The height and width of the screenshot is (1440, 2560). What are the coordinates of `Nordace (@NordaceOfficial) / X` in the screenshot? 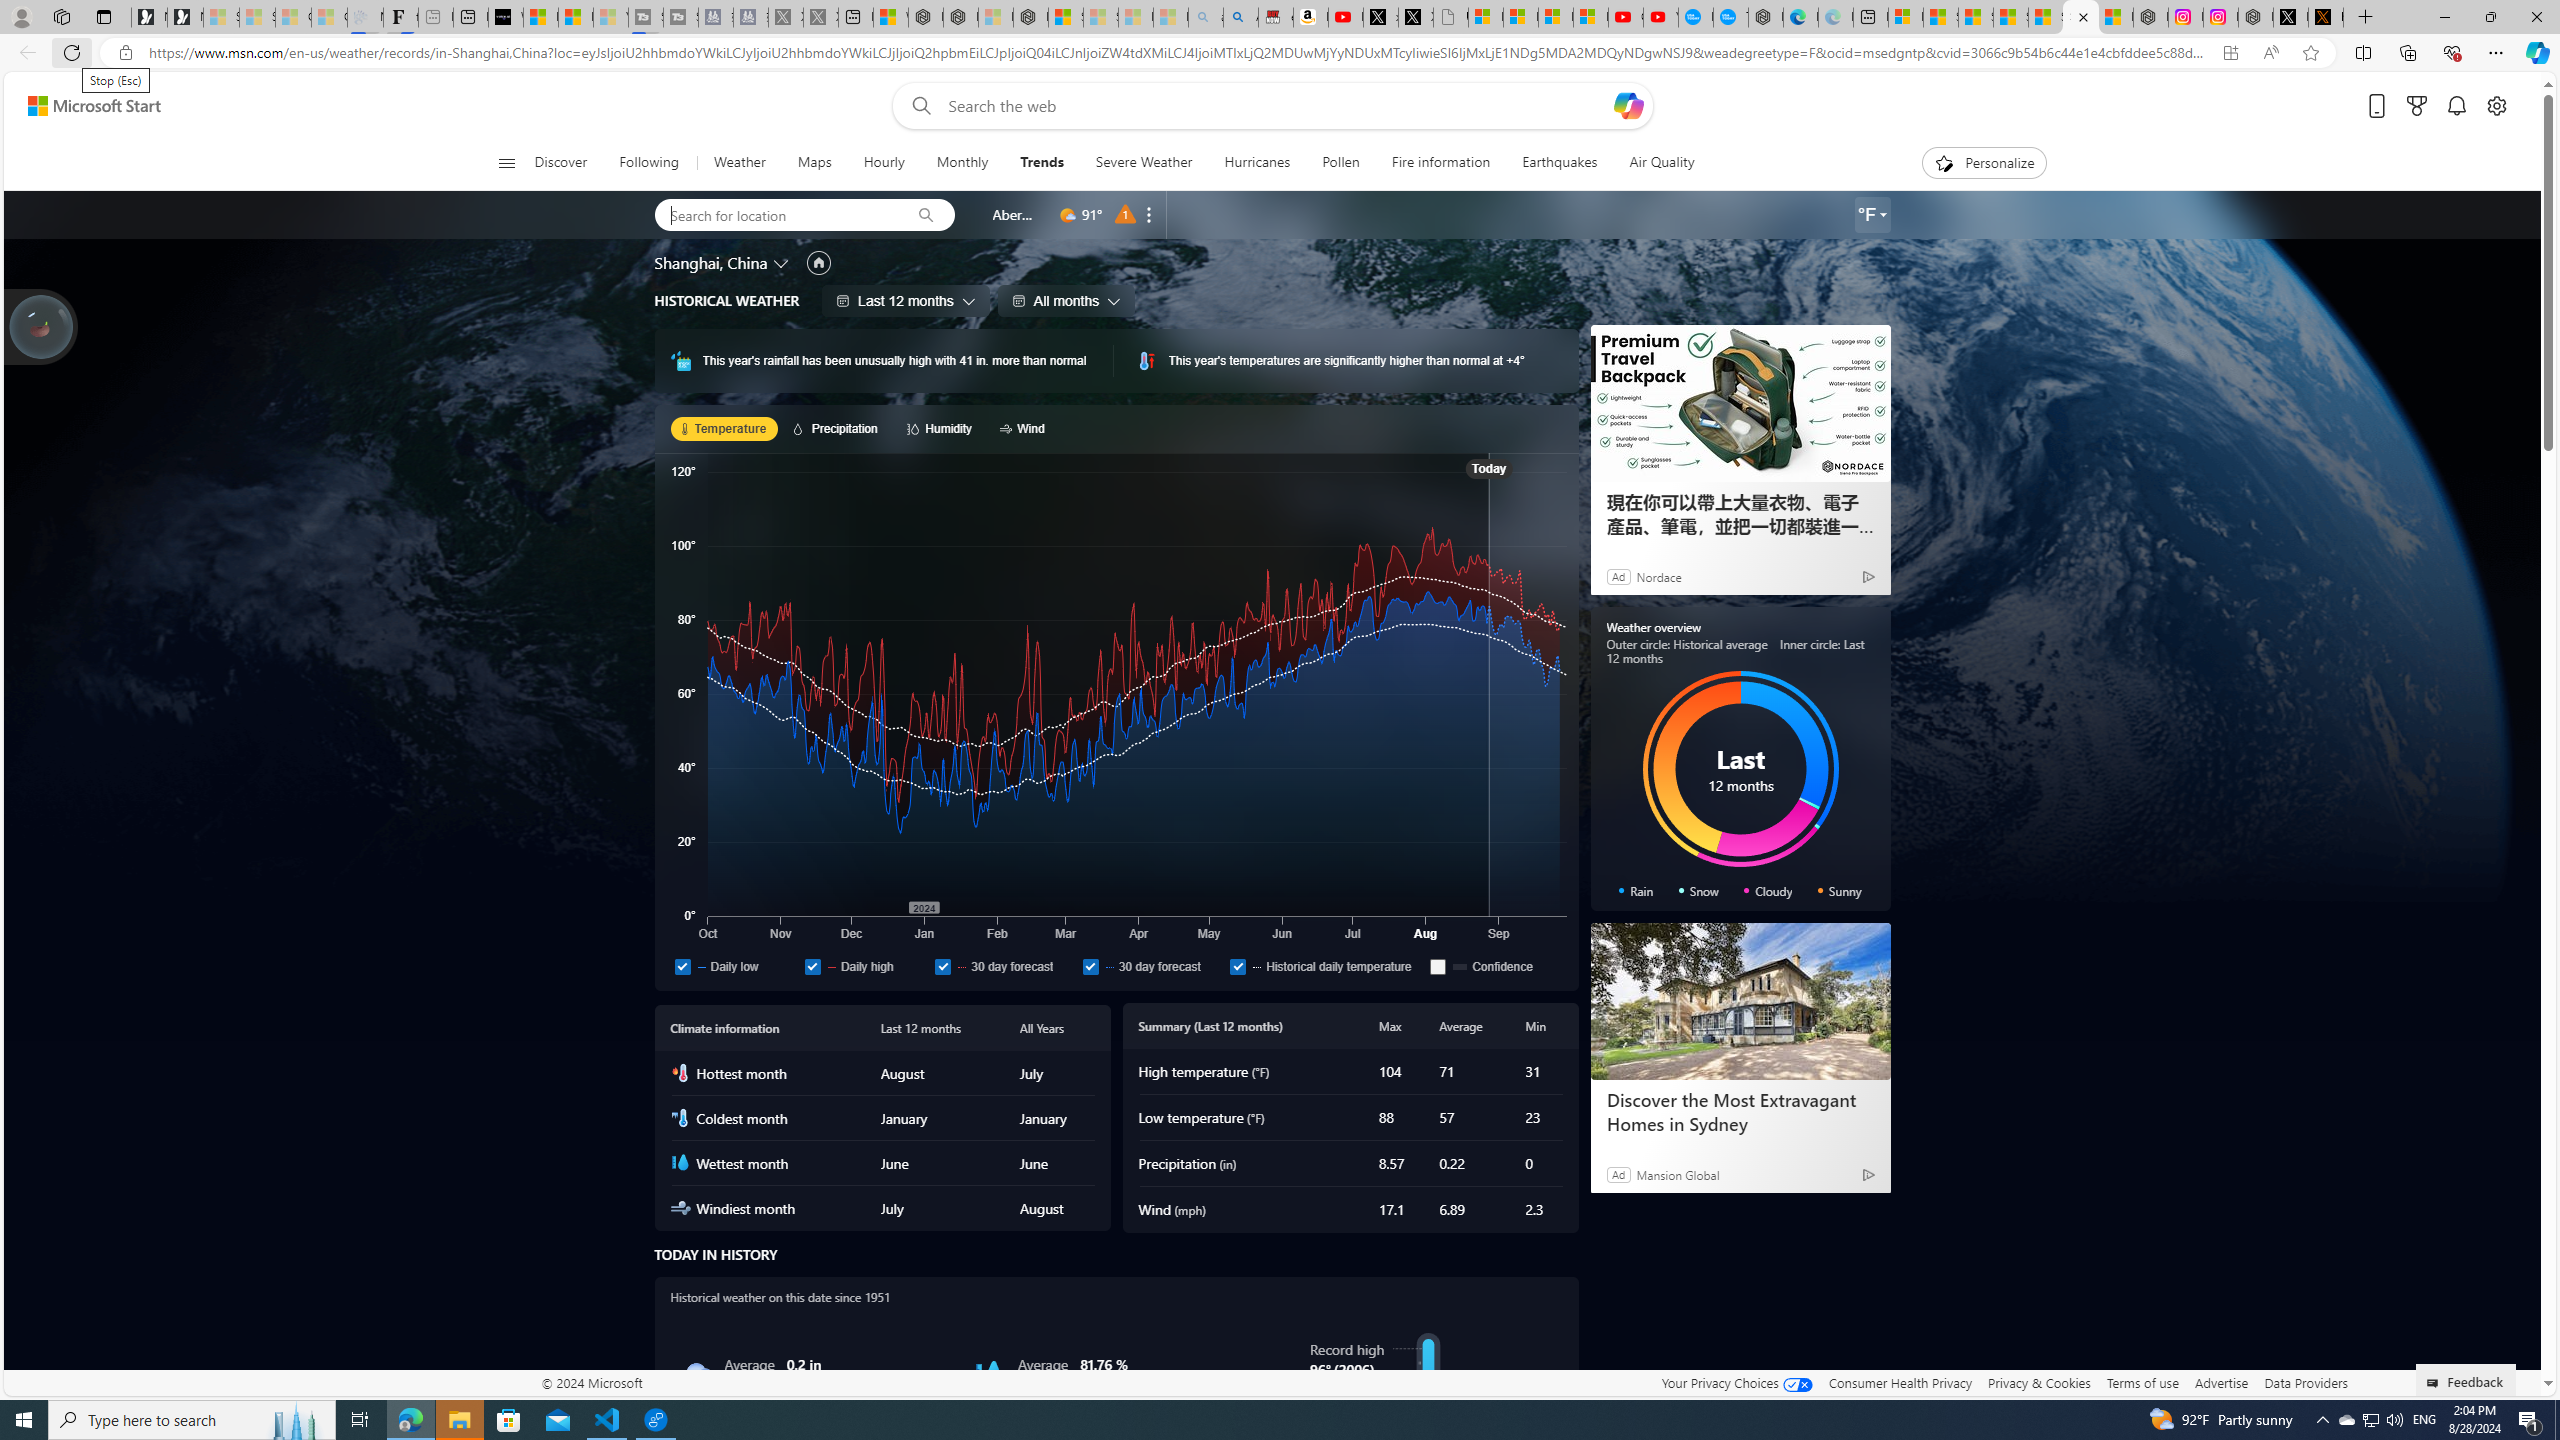 It's located at (2290, 17).